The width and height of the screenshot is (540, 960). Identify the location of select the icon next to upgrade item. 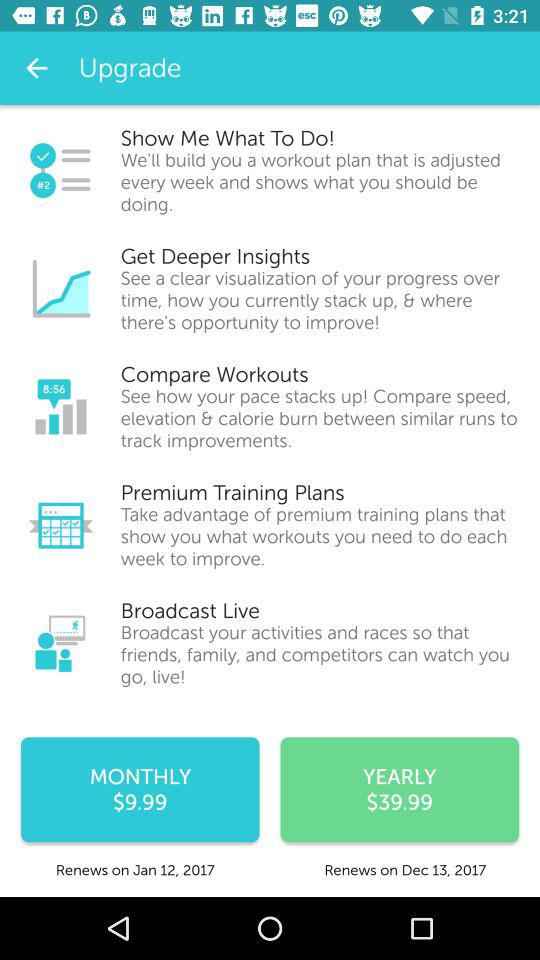
(36, 68).